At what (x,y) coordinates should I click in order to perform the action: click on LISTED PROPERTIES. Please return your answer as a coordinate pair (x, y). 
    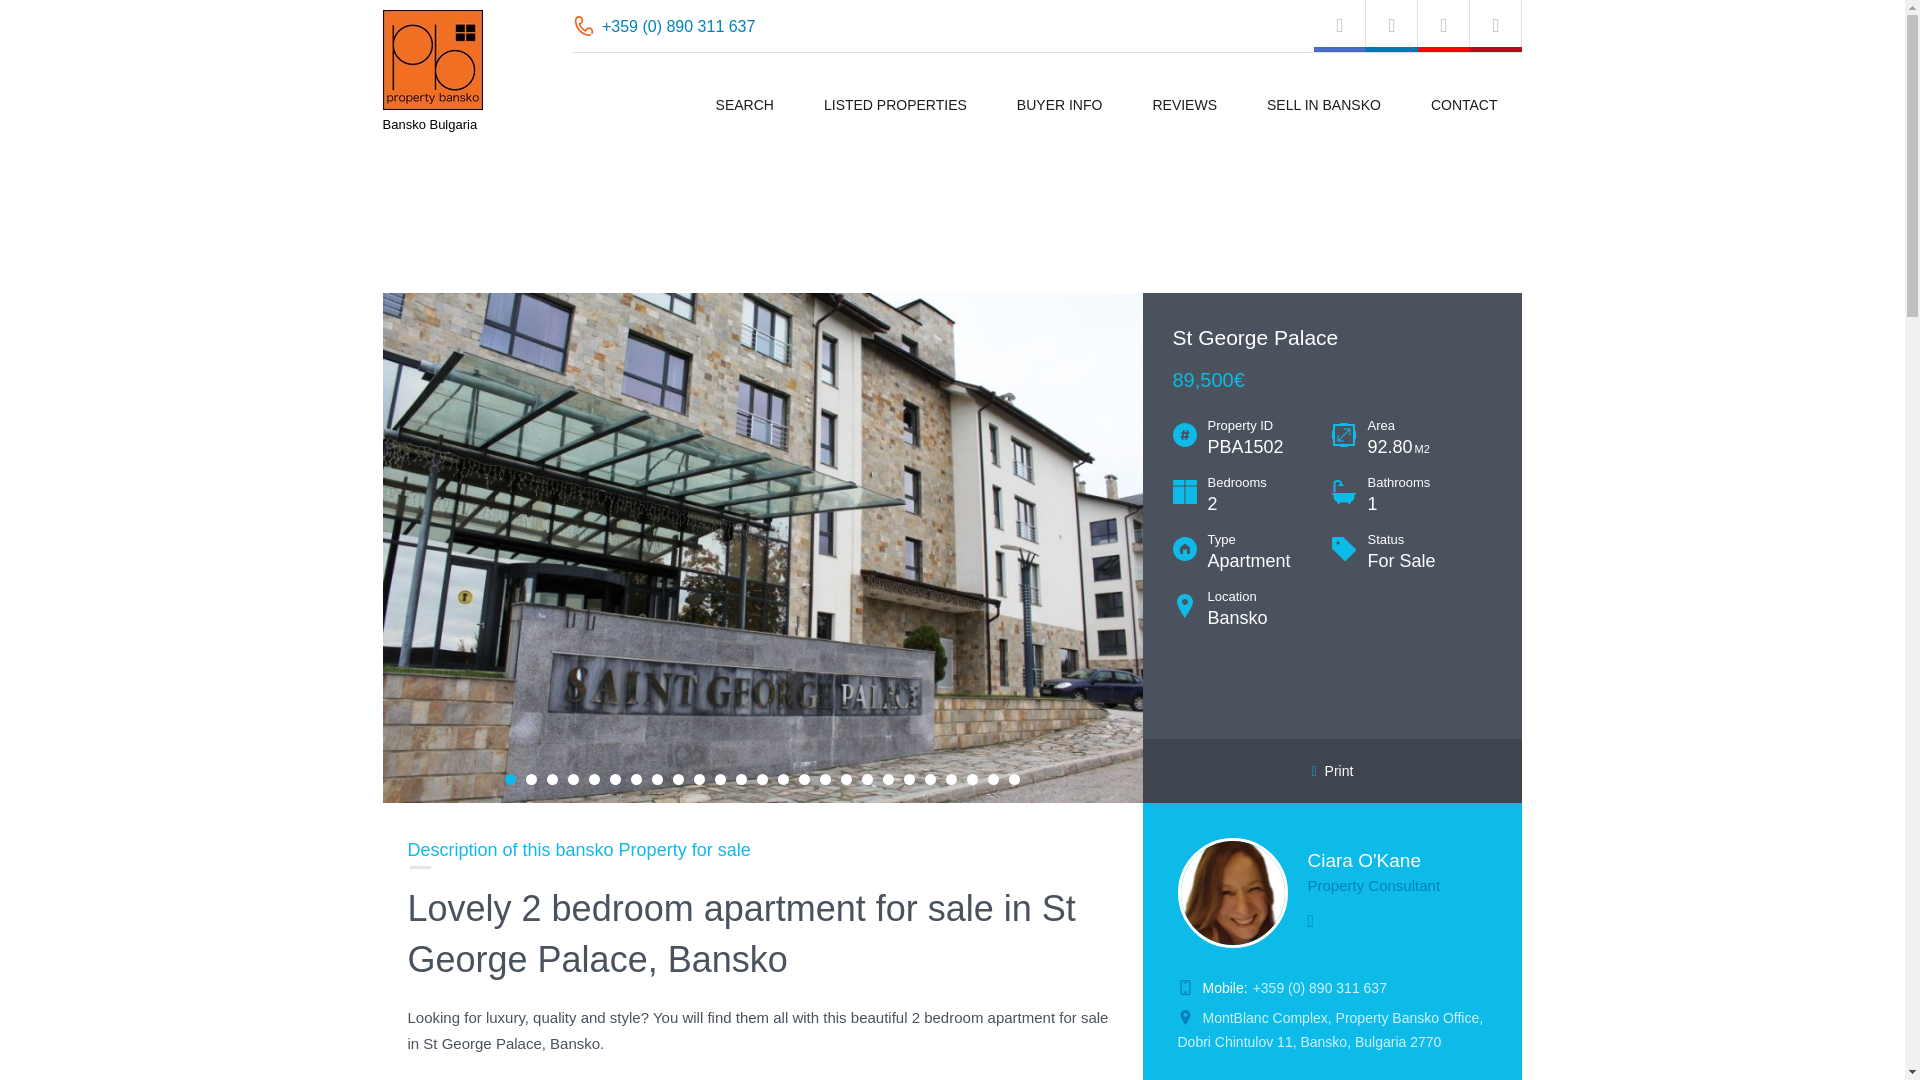
    Looking at the image, I should click on (895, 105).